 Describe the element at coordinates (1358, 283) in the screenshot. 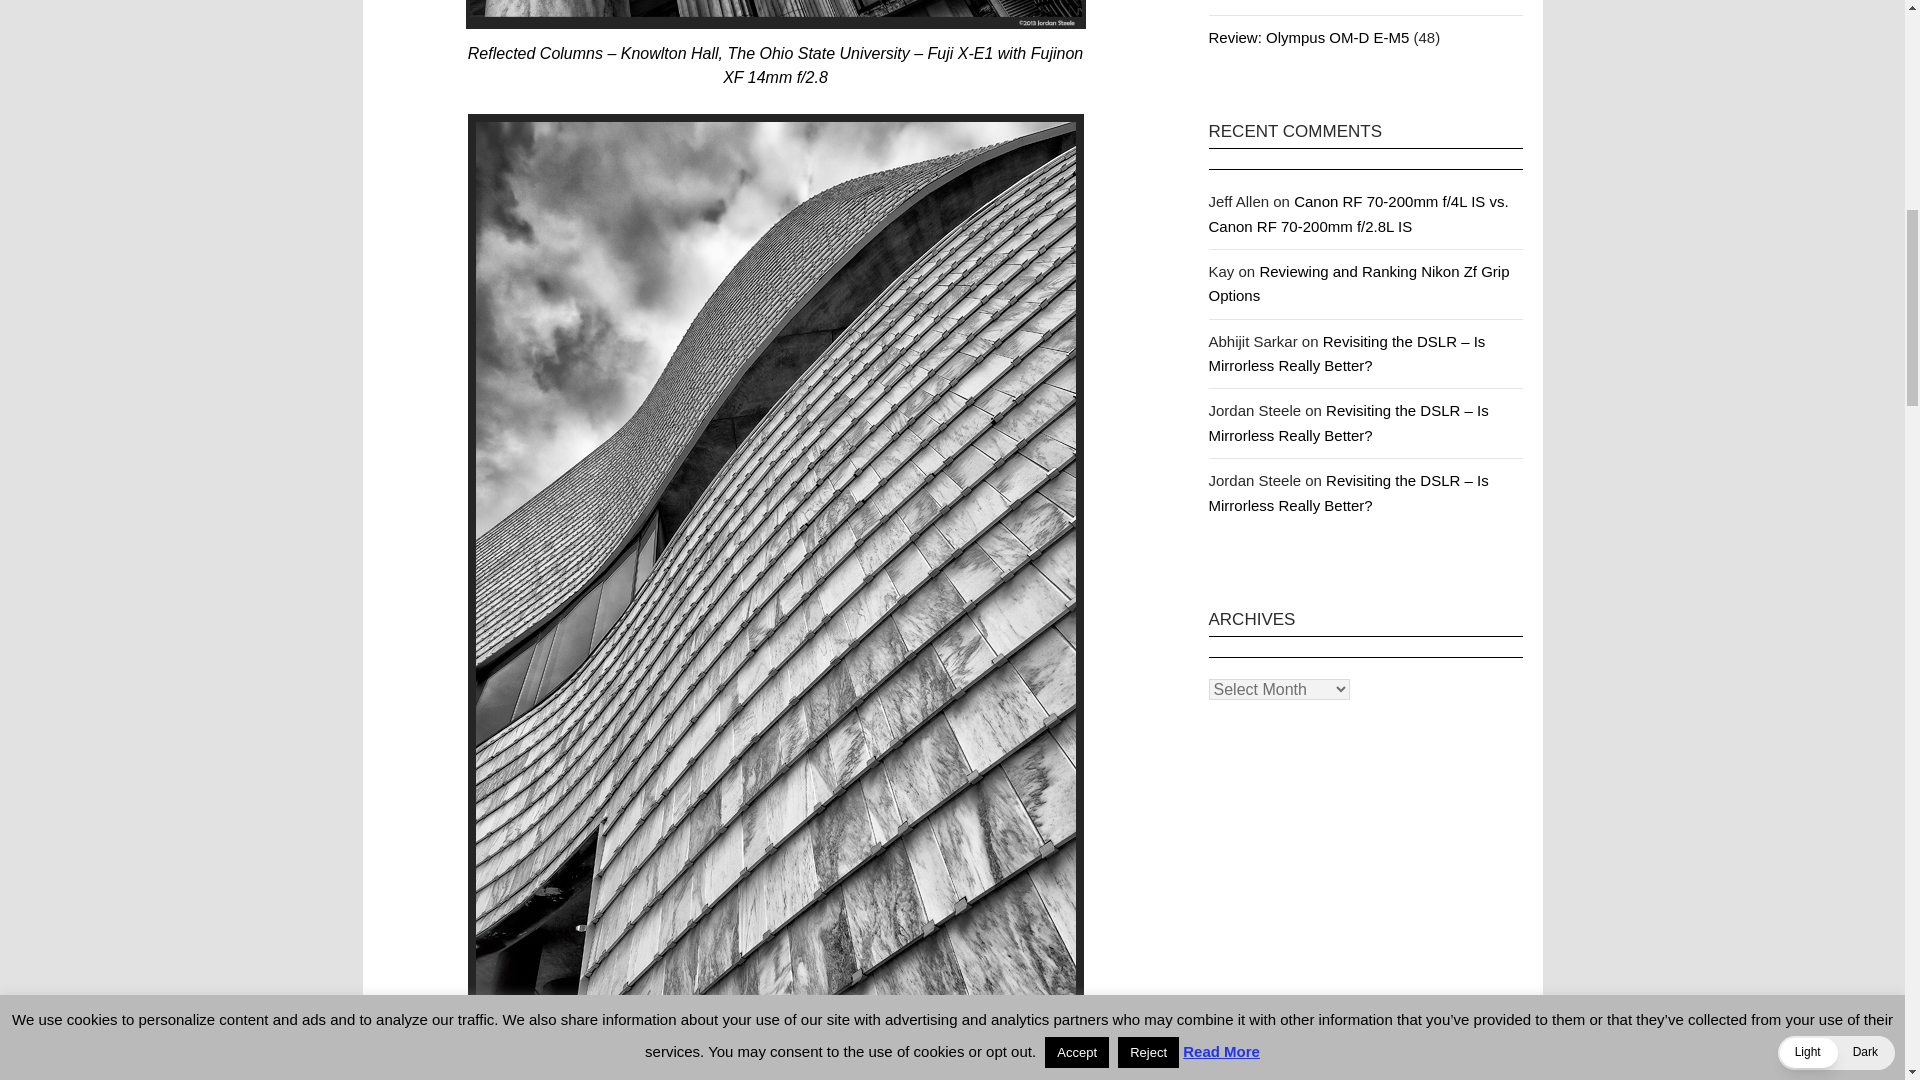

I see `Reviewing and Ranking Nikon Zf Grip Options` at that location.